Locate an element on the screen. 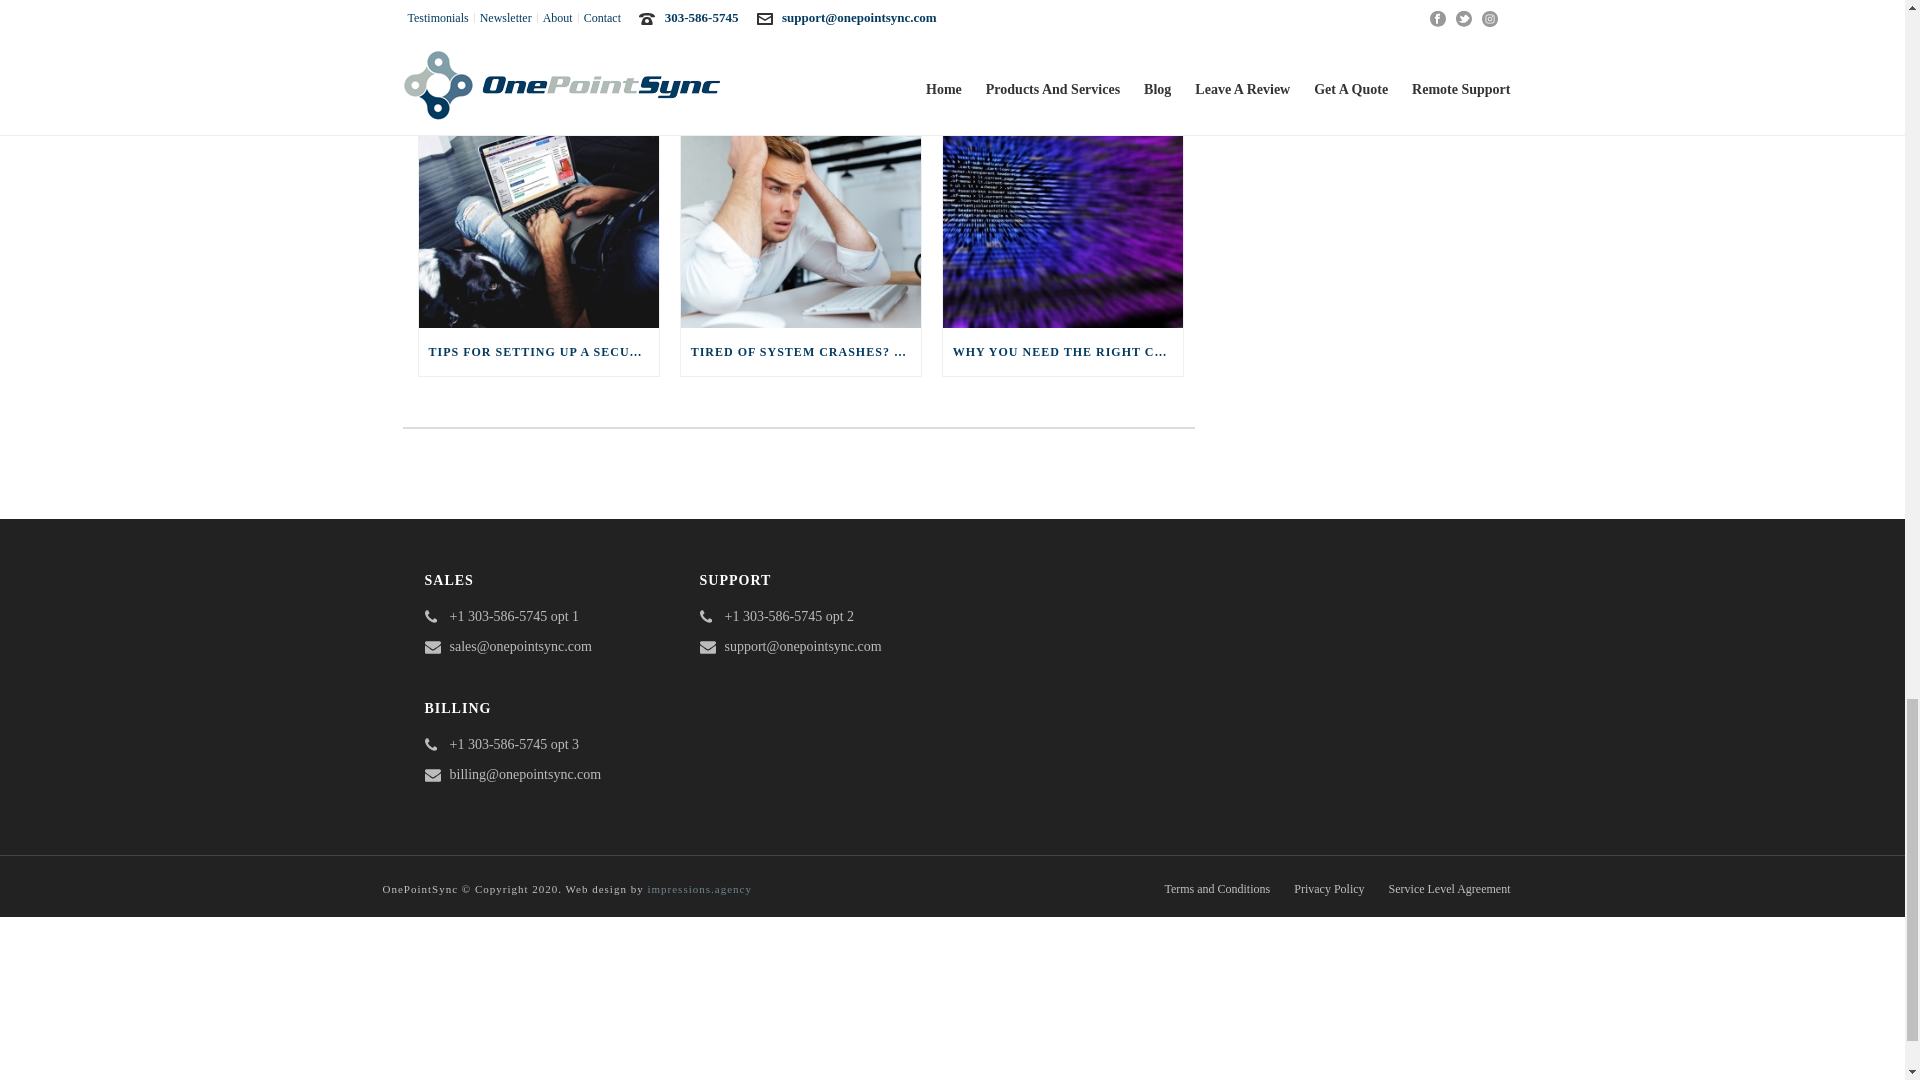 The height and width of the screenshot is (1080, 1920). Why You Need The Right Cloud Services is located at coordinates (1062, 224).